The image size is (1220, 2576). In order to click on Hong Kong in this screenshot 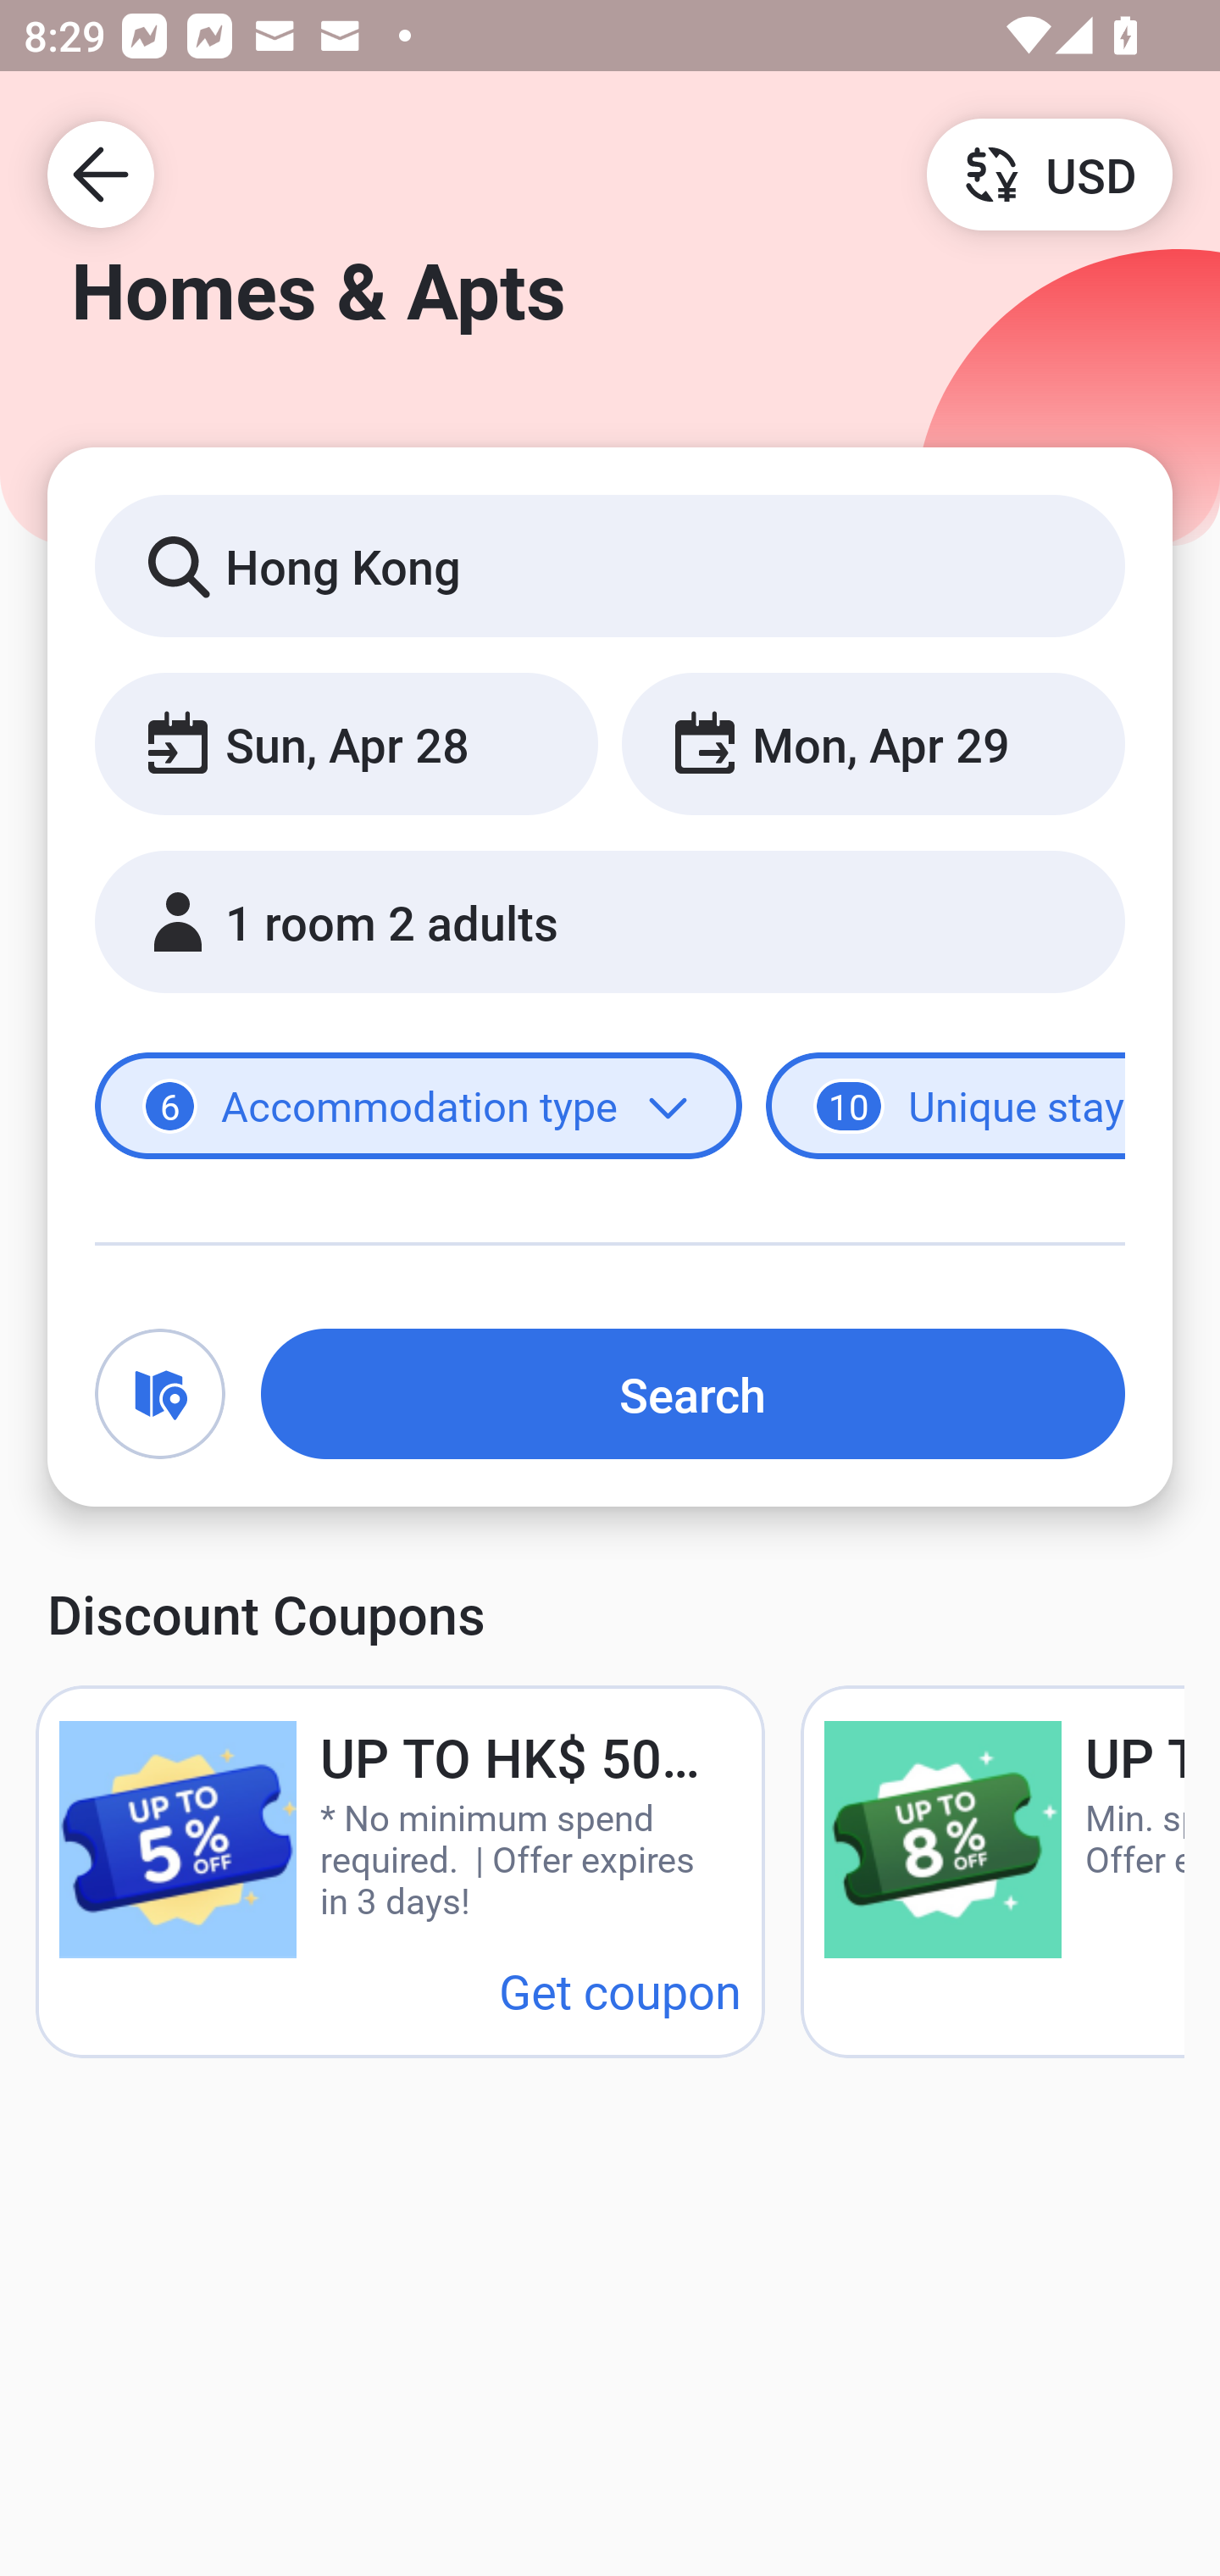, I will do `click(610, 564)`.